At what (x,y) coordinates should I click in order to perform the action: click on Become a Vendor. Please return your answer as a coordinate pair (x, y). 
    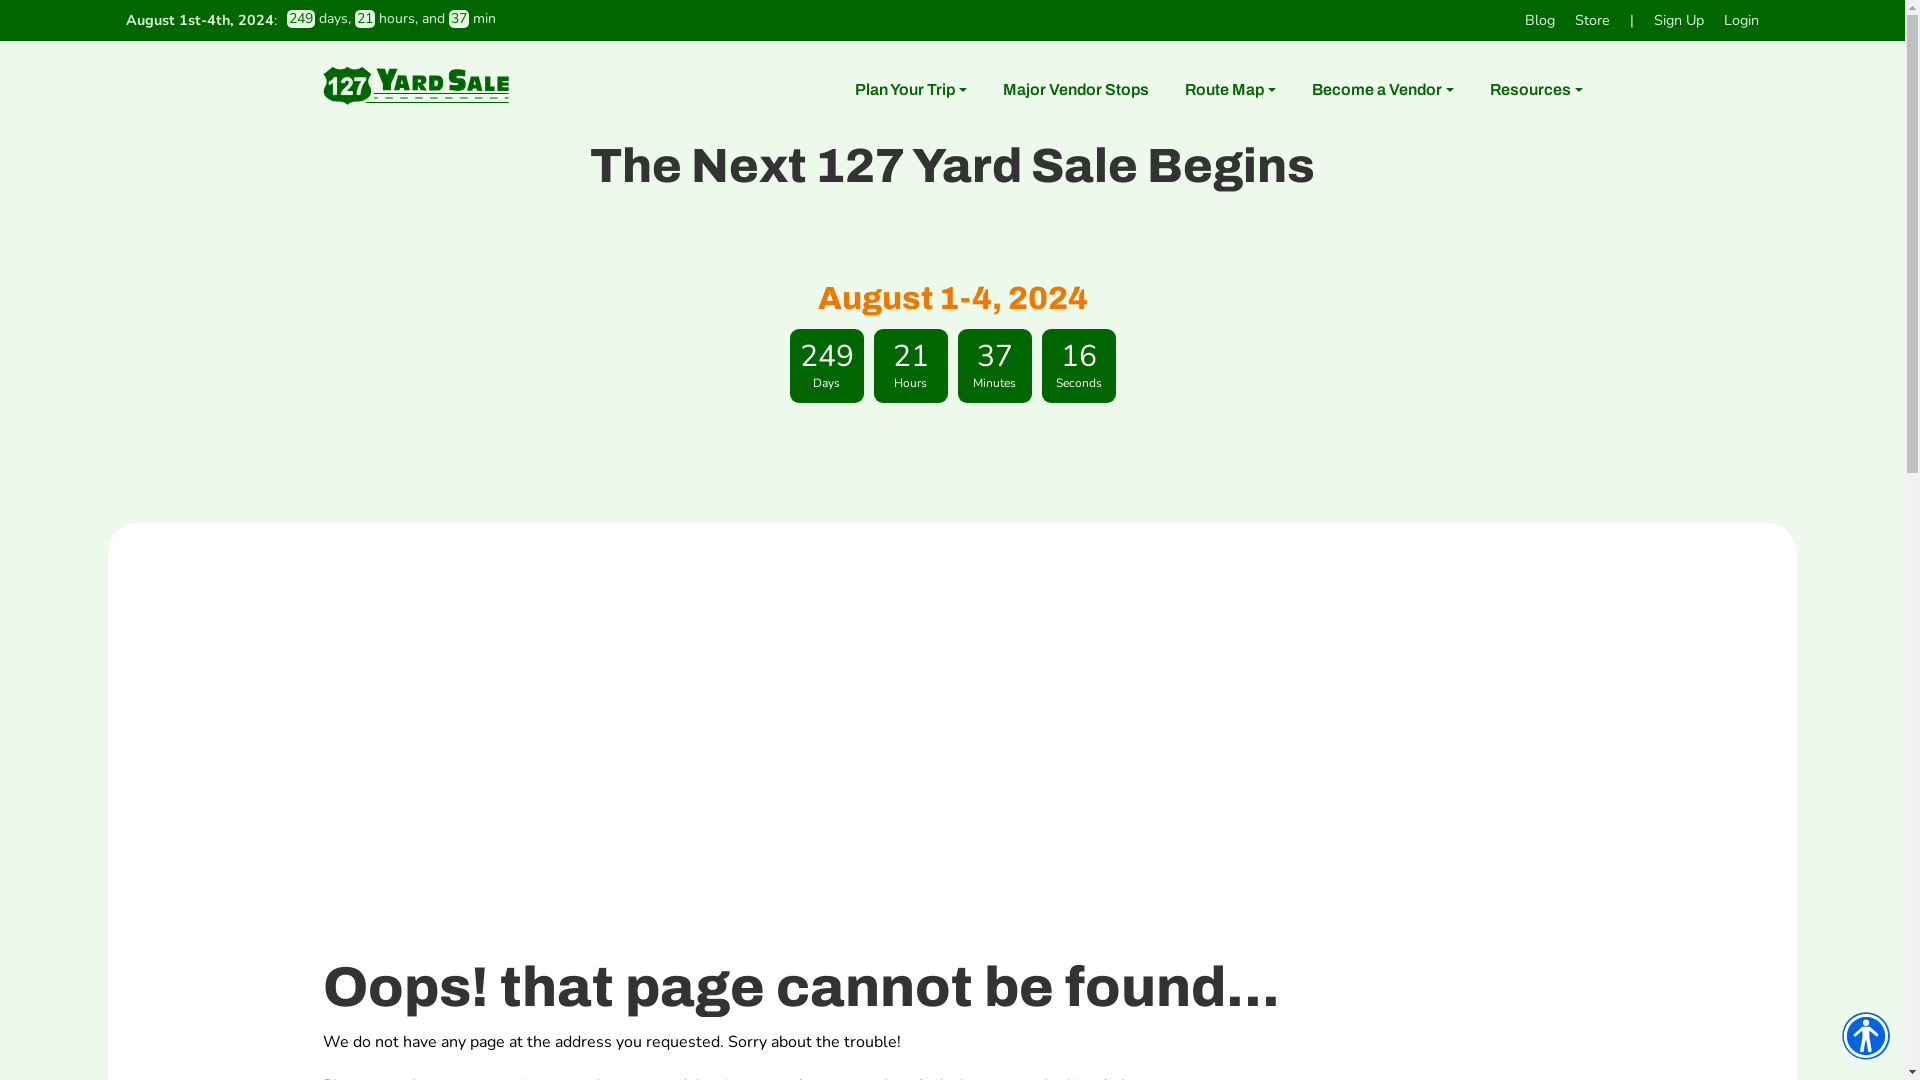
    Looking at the image, I should click on (1383, 90).